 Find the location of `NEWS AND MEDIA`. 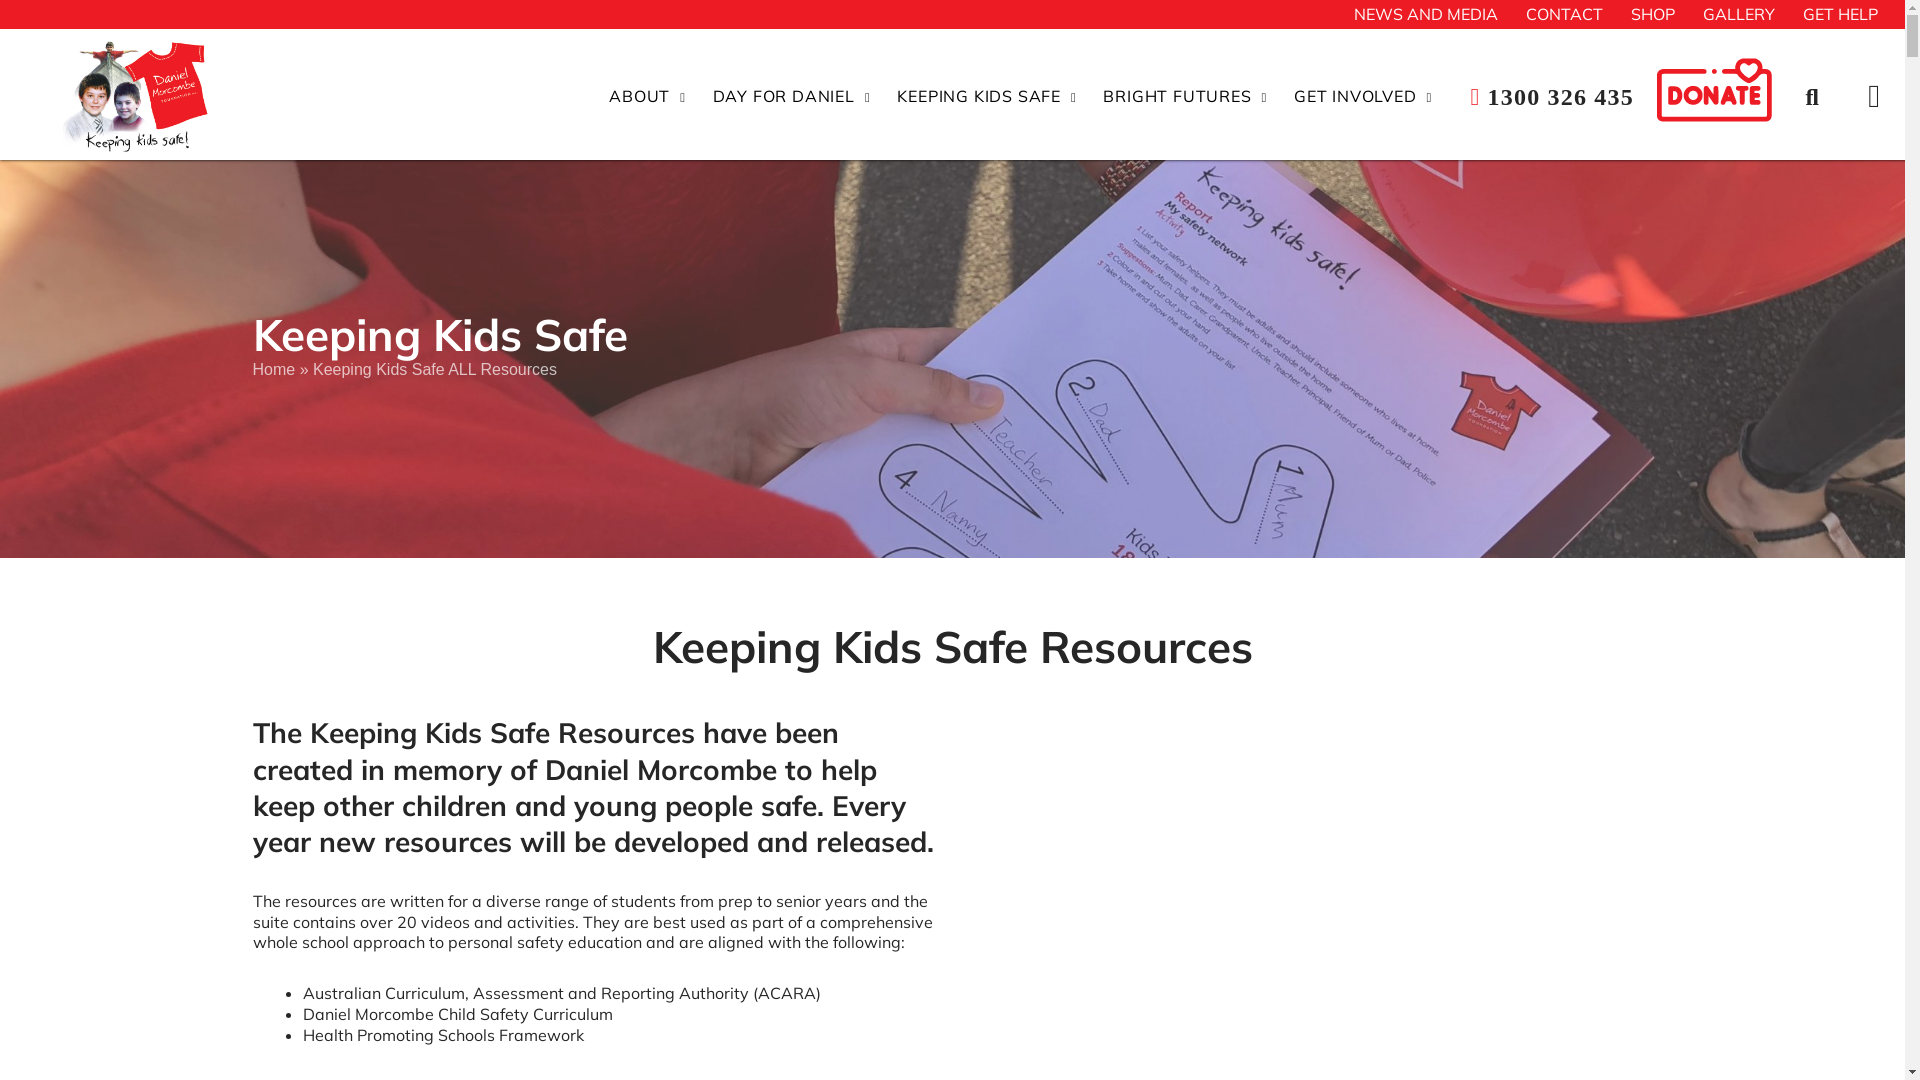

NEWS AND MEDIA is located at coordinates (1426, 14).